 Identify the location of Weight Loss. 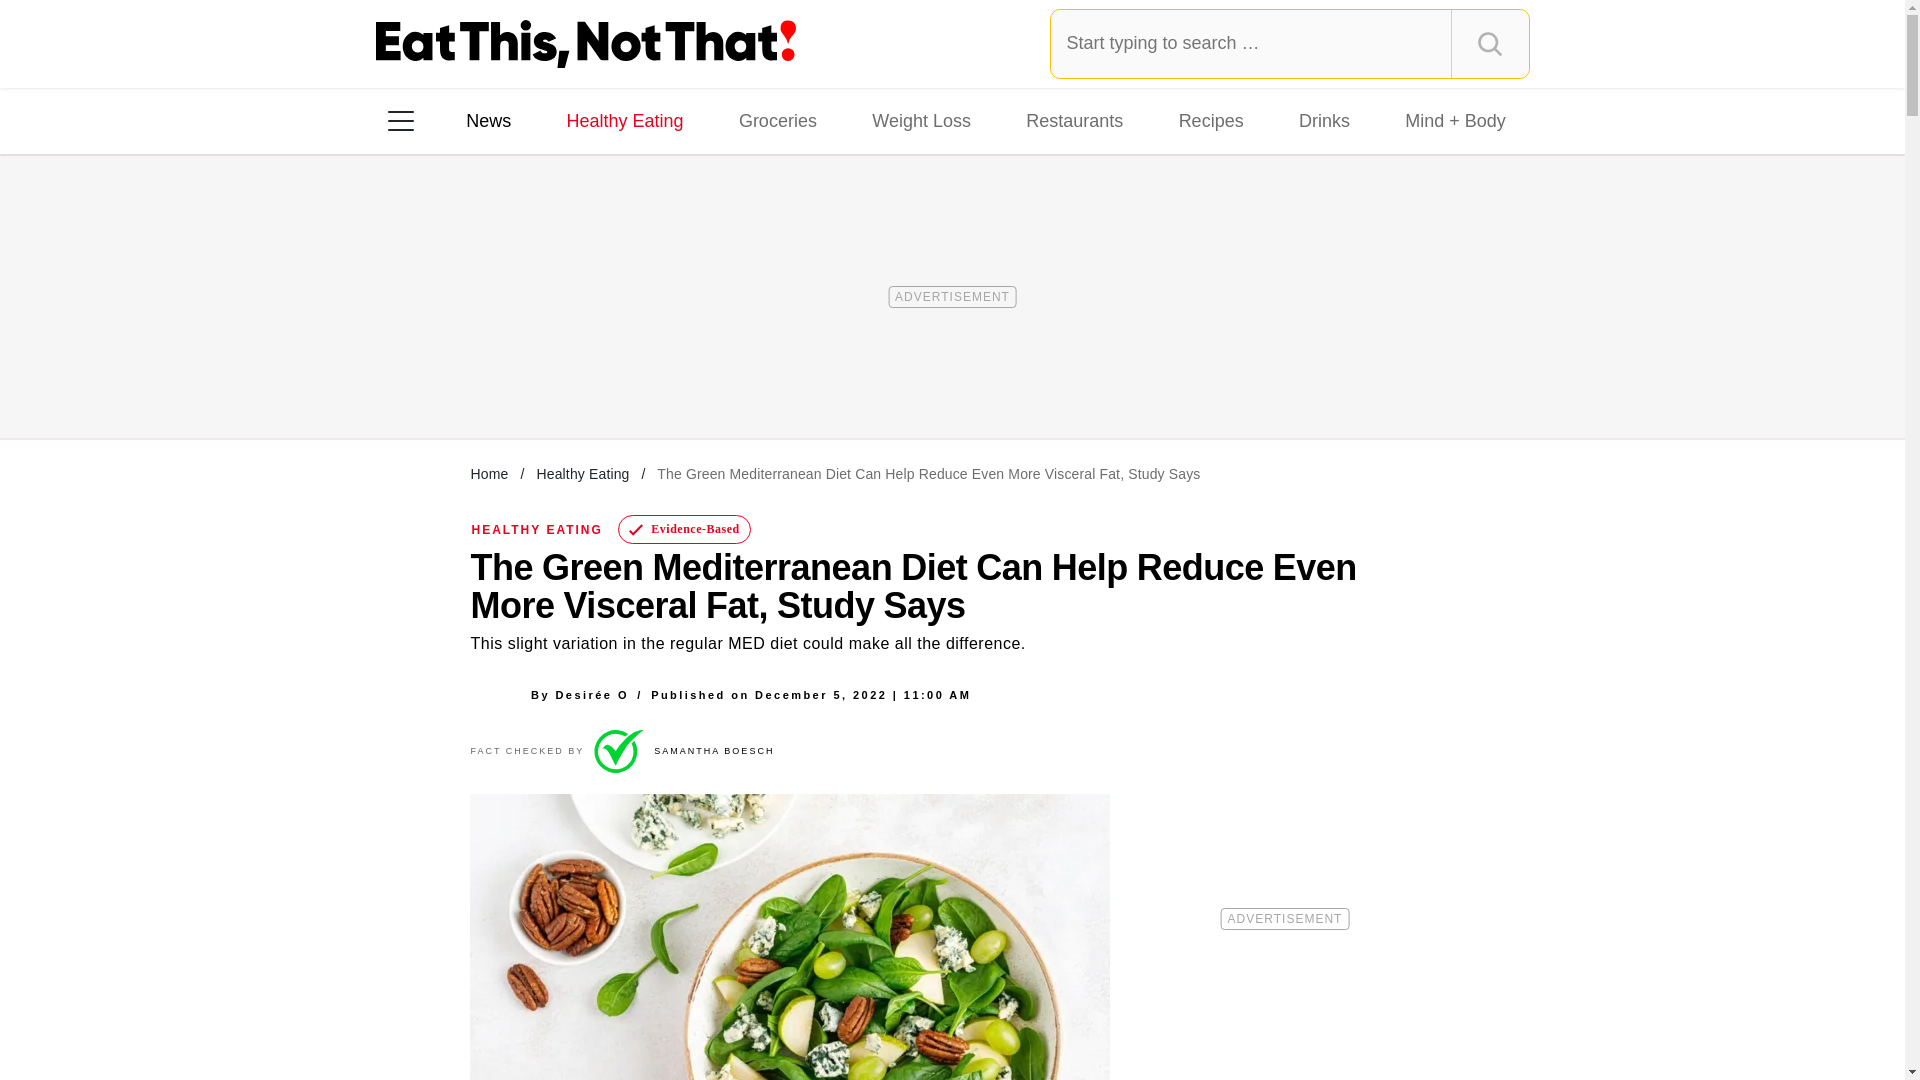
(922, 120).